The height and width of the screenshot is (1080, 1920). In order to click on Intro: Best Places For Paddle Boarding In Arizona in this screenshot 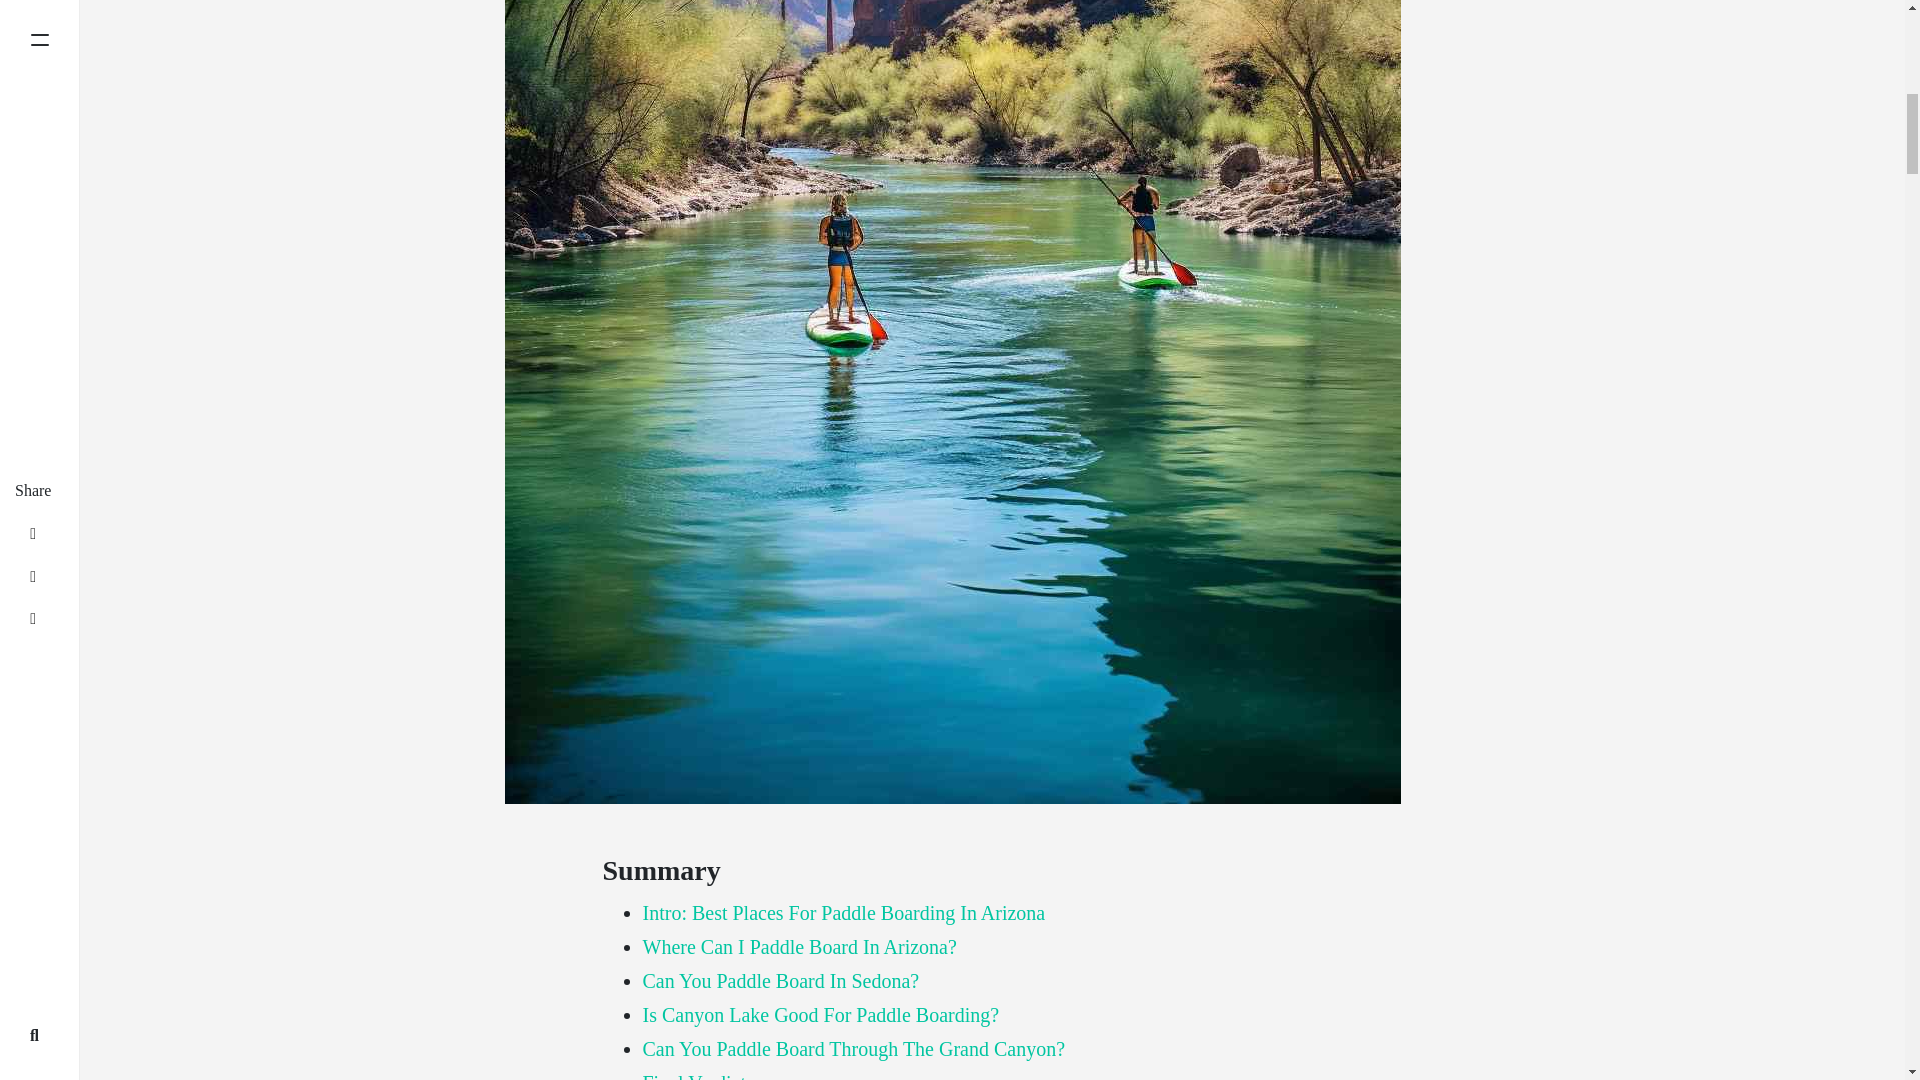, I will do `click(842, 912)`.